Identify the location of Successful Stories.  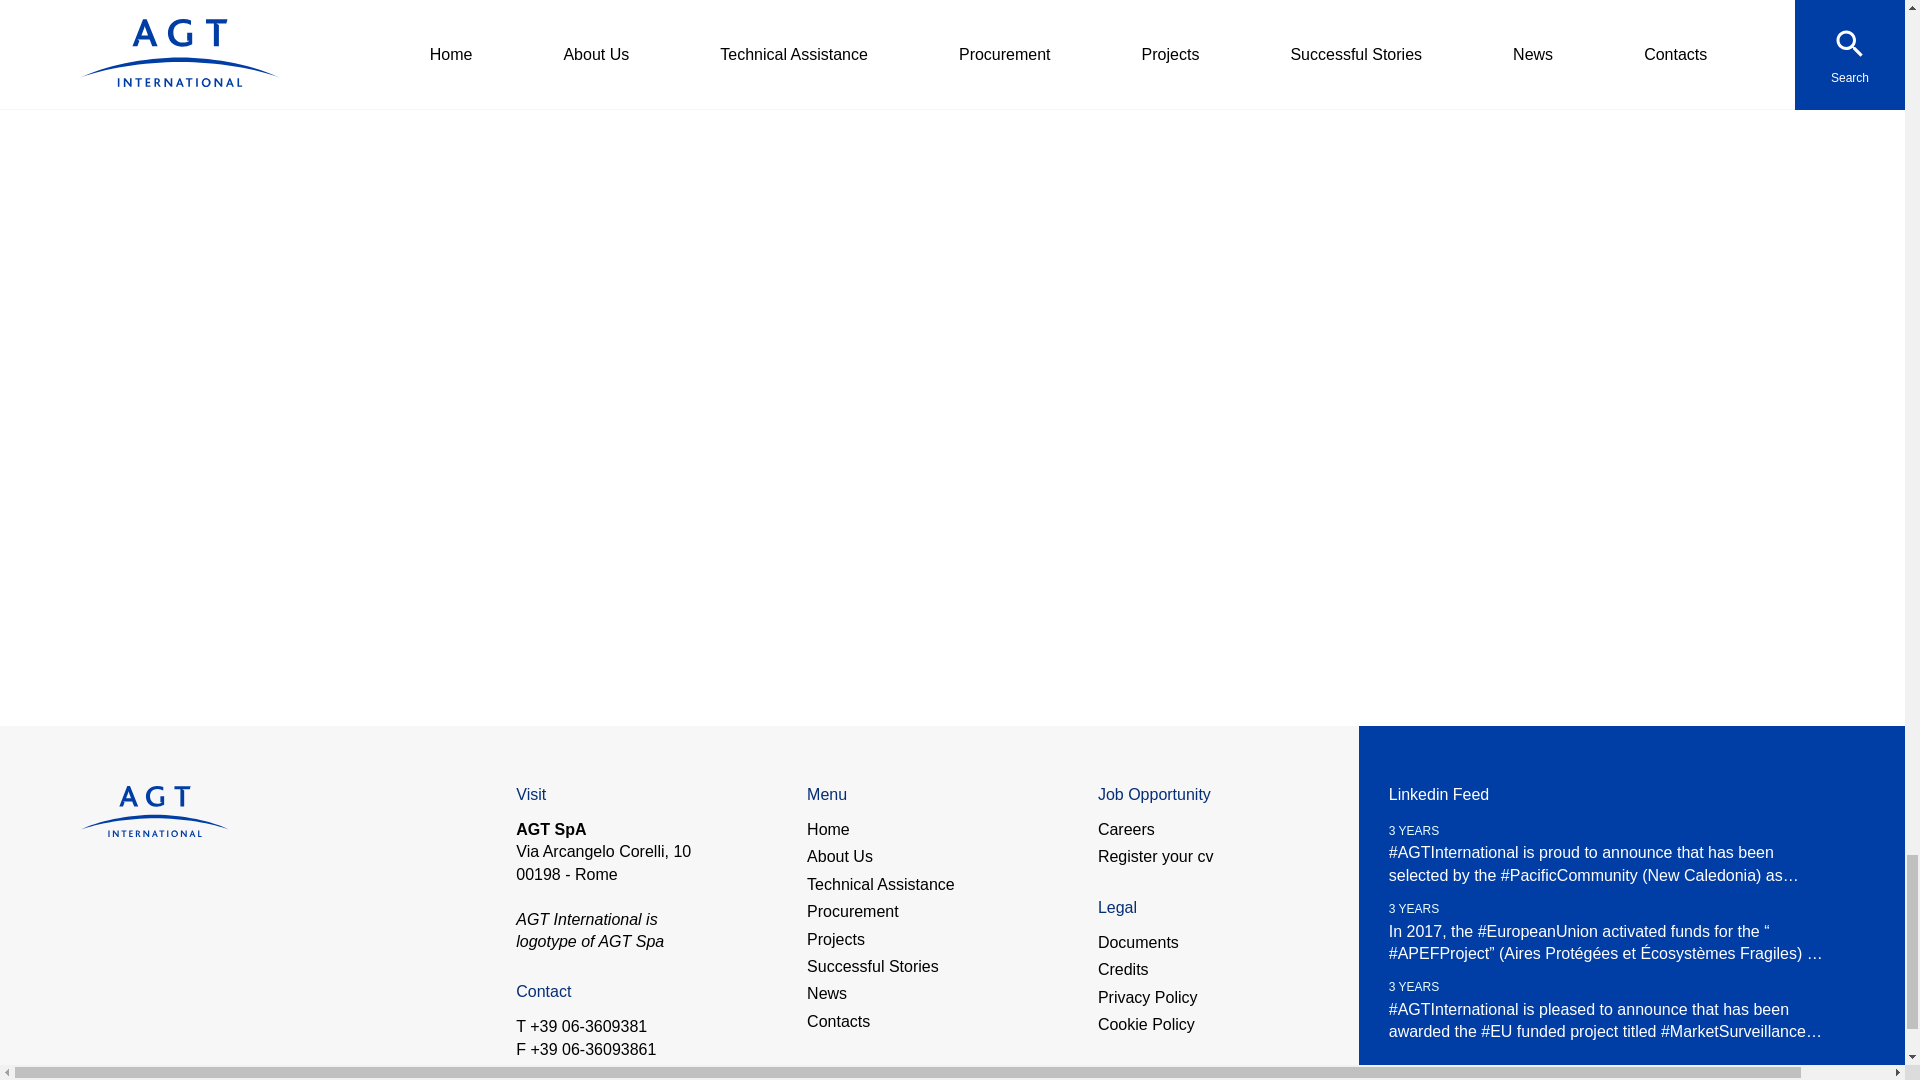
(872, 966).